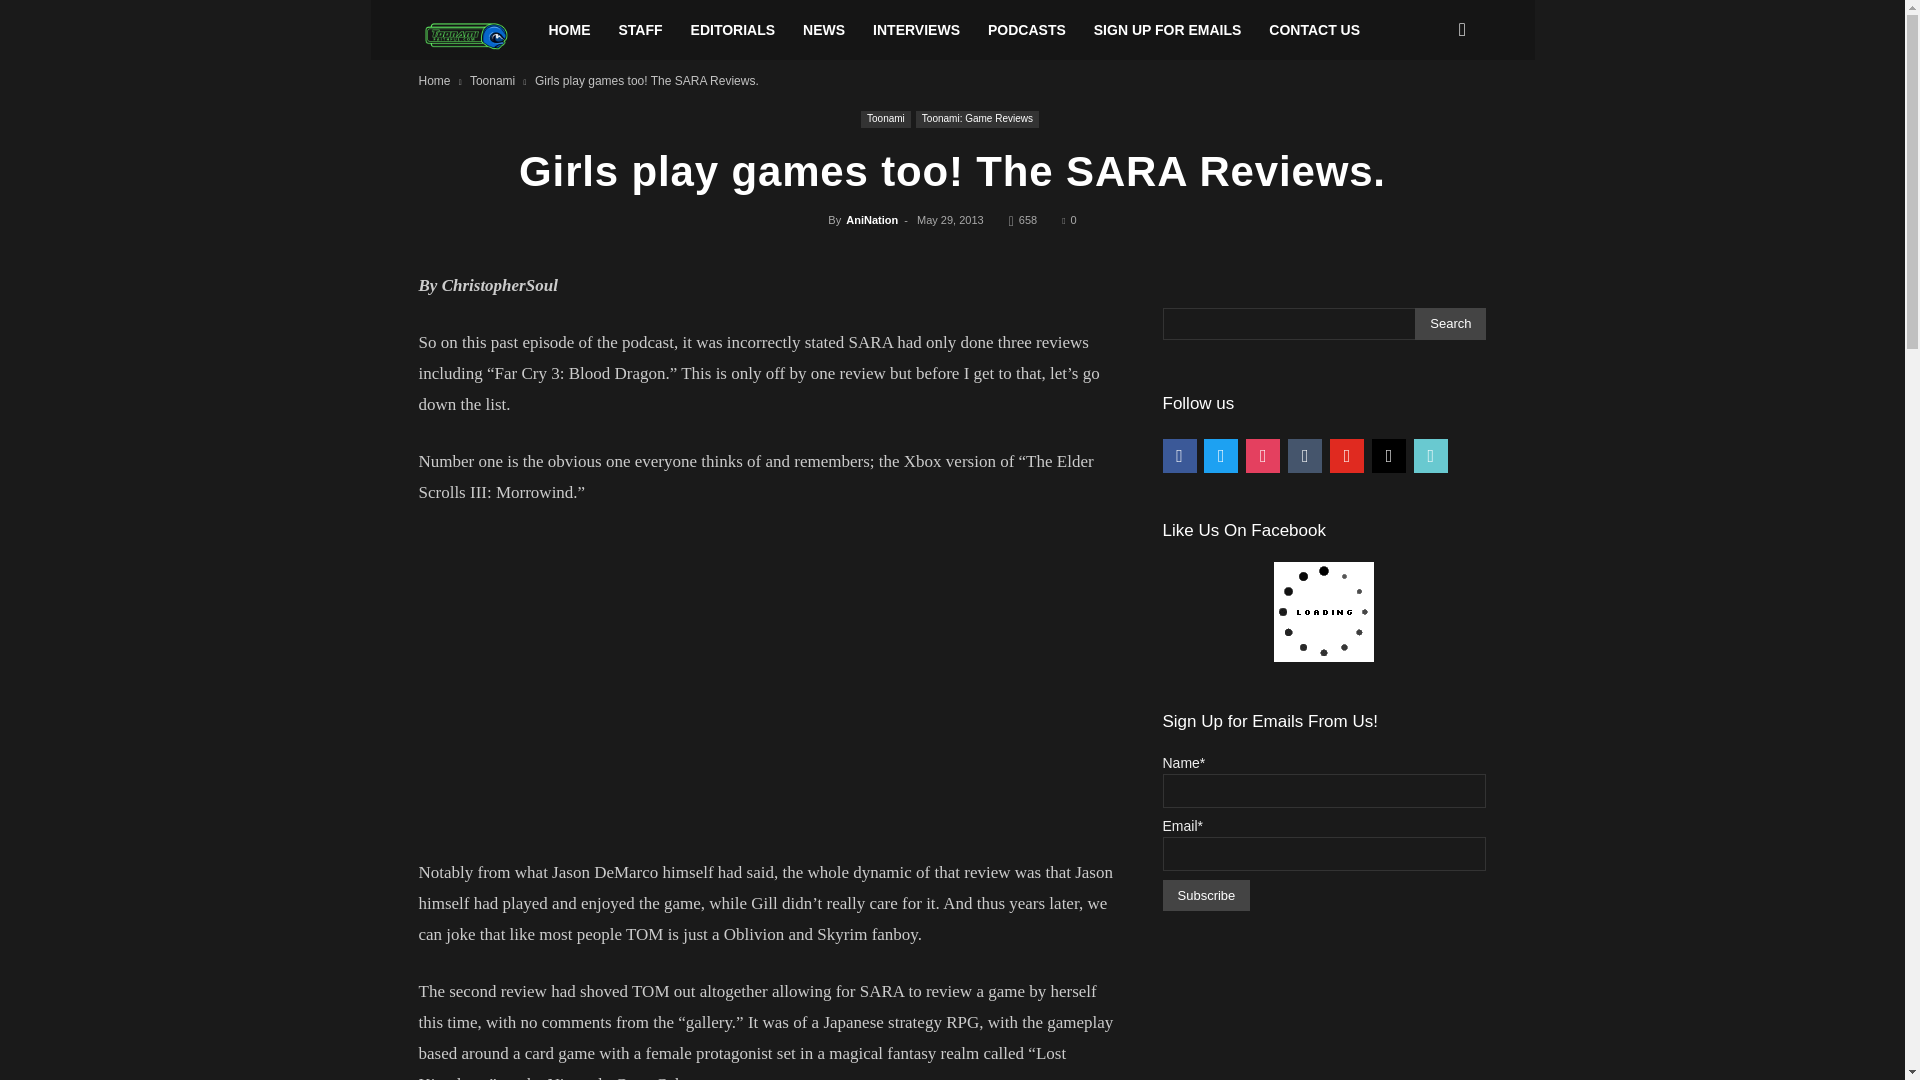 The width and height of the screenshot is (1920, 1080). What do you see at coordinates (1305, 455) in the screenshot?
I see `Default Label` at bounding box center [1305, 455].